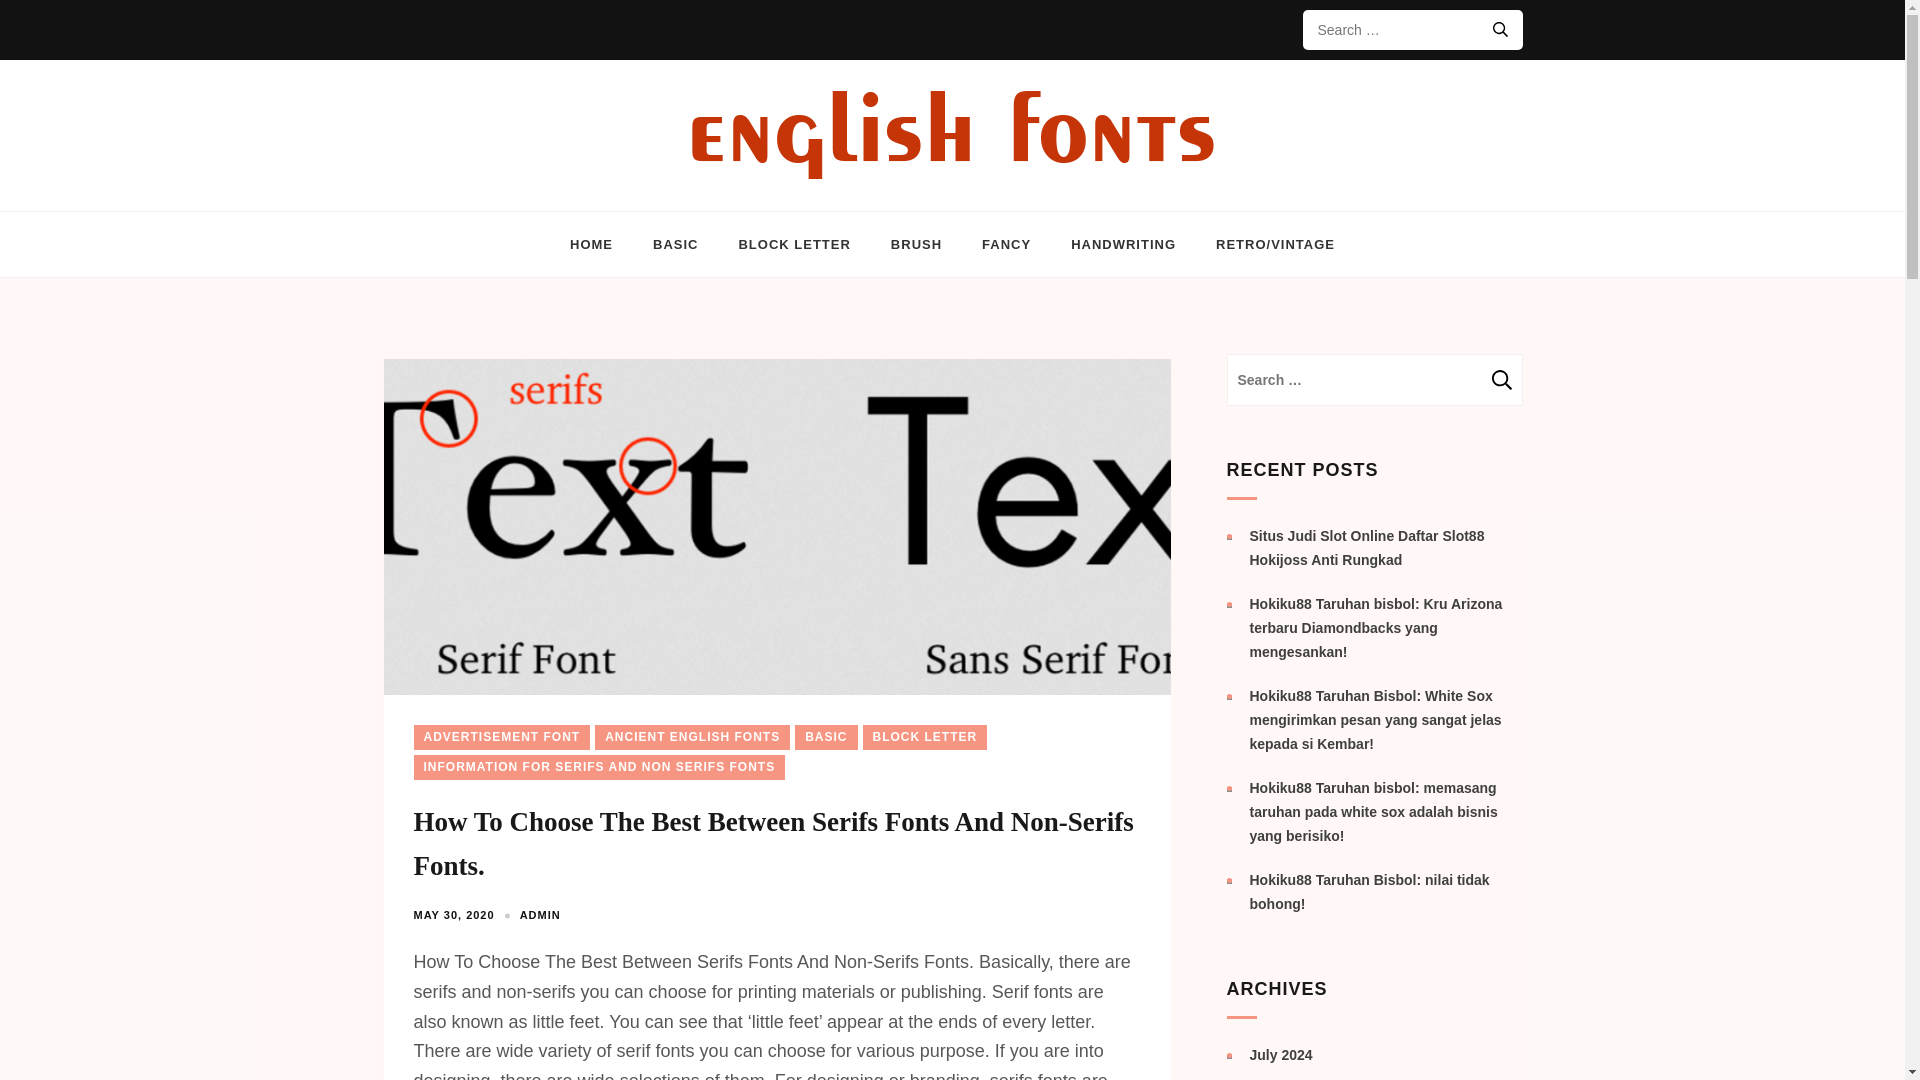  I want to click on INFORMATION FOR SERIFS AND NON SERIFS FONTS, so click(600, 766).